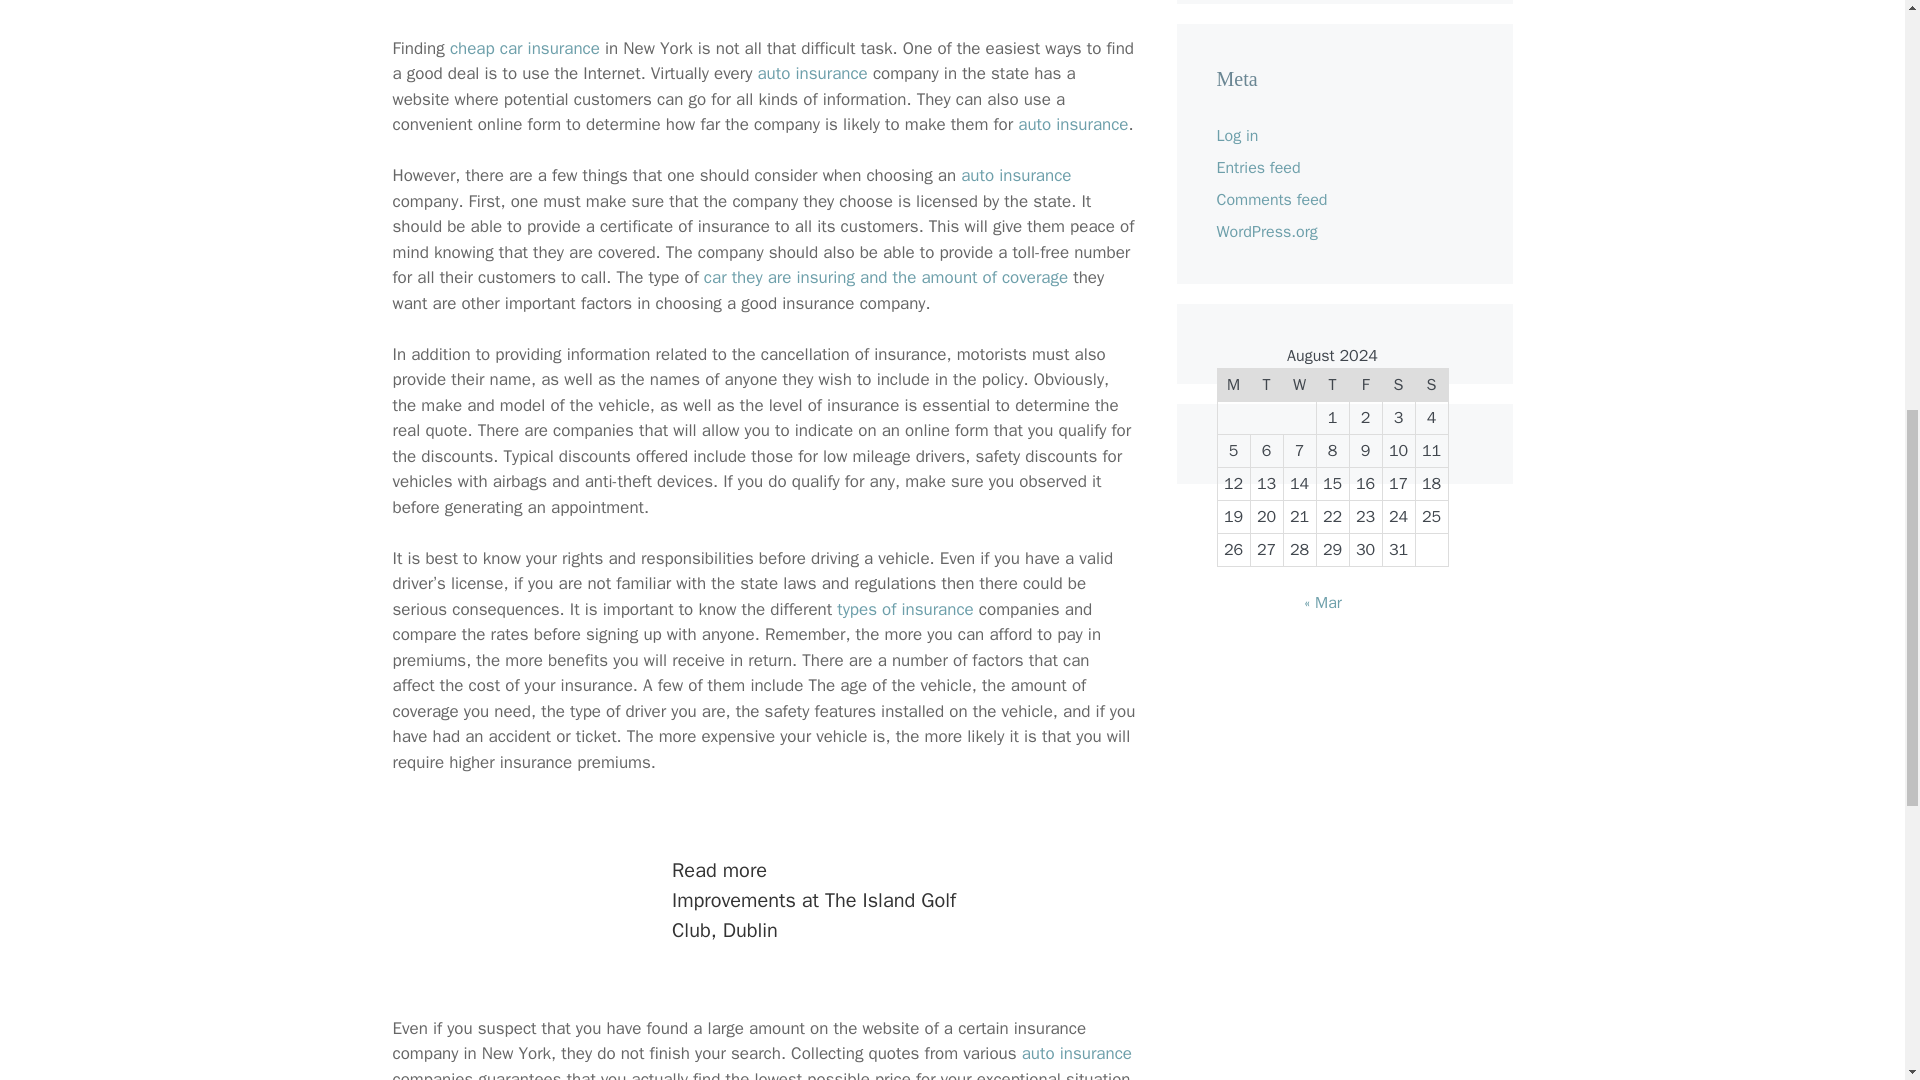  What do you see at coordinates (1233, 385) in the screenshot?
I see `Monday` at bounding box center [1233, 385].